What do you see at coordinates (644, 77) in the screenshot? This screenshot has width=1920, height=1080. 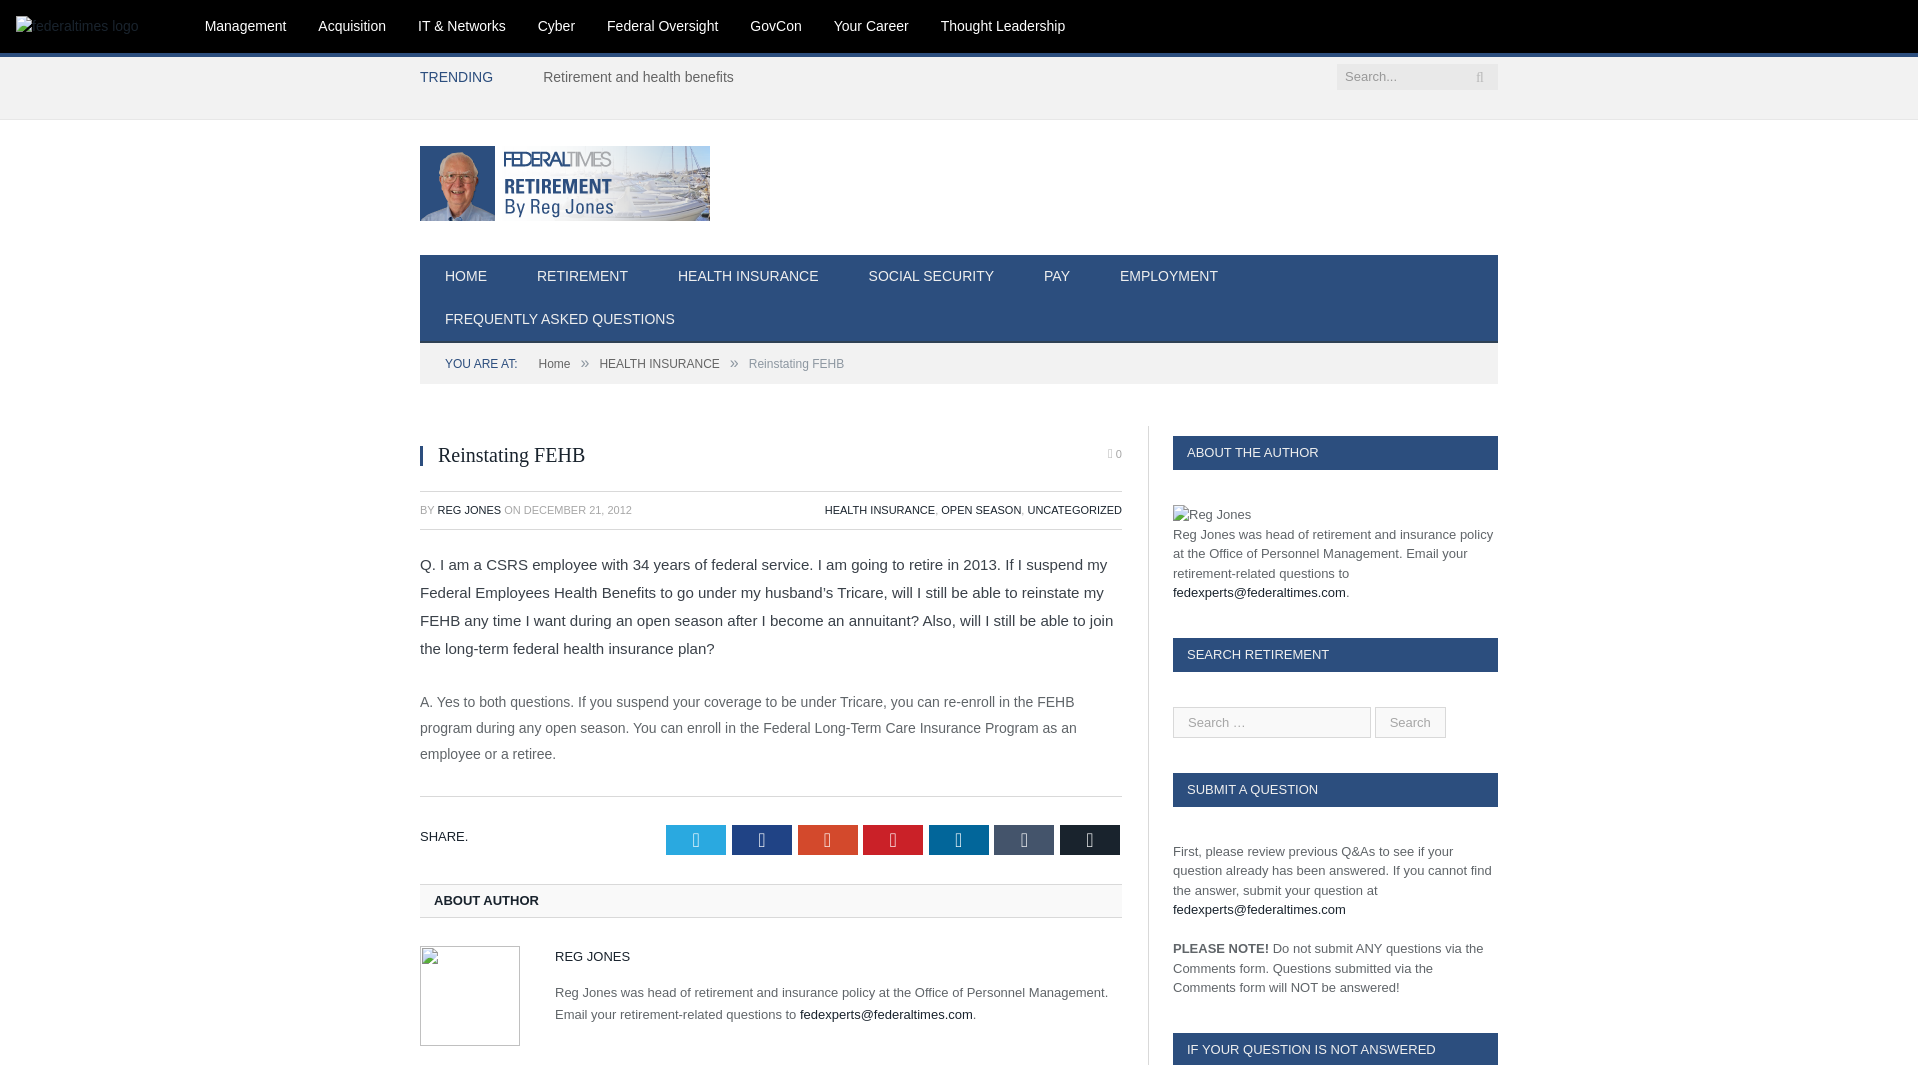 I see `Retirement and health benefits` at bounding box center [644, 77].